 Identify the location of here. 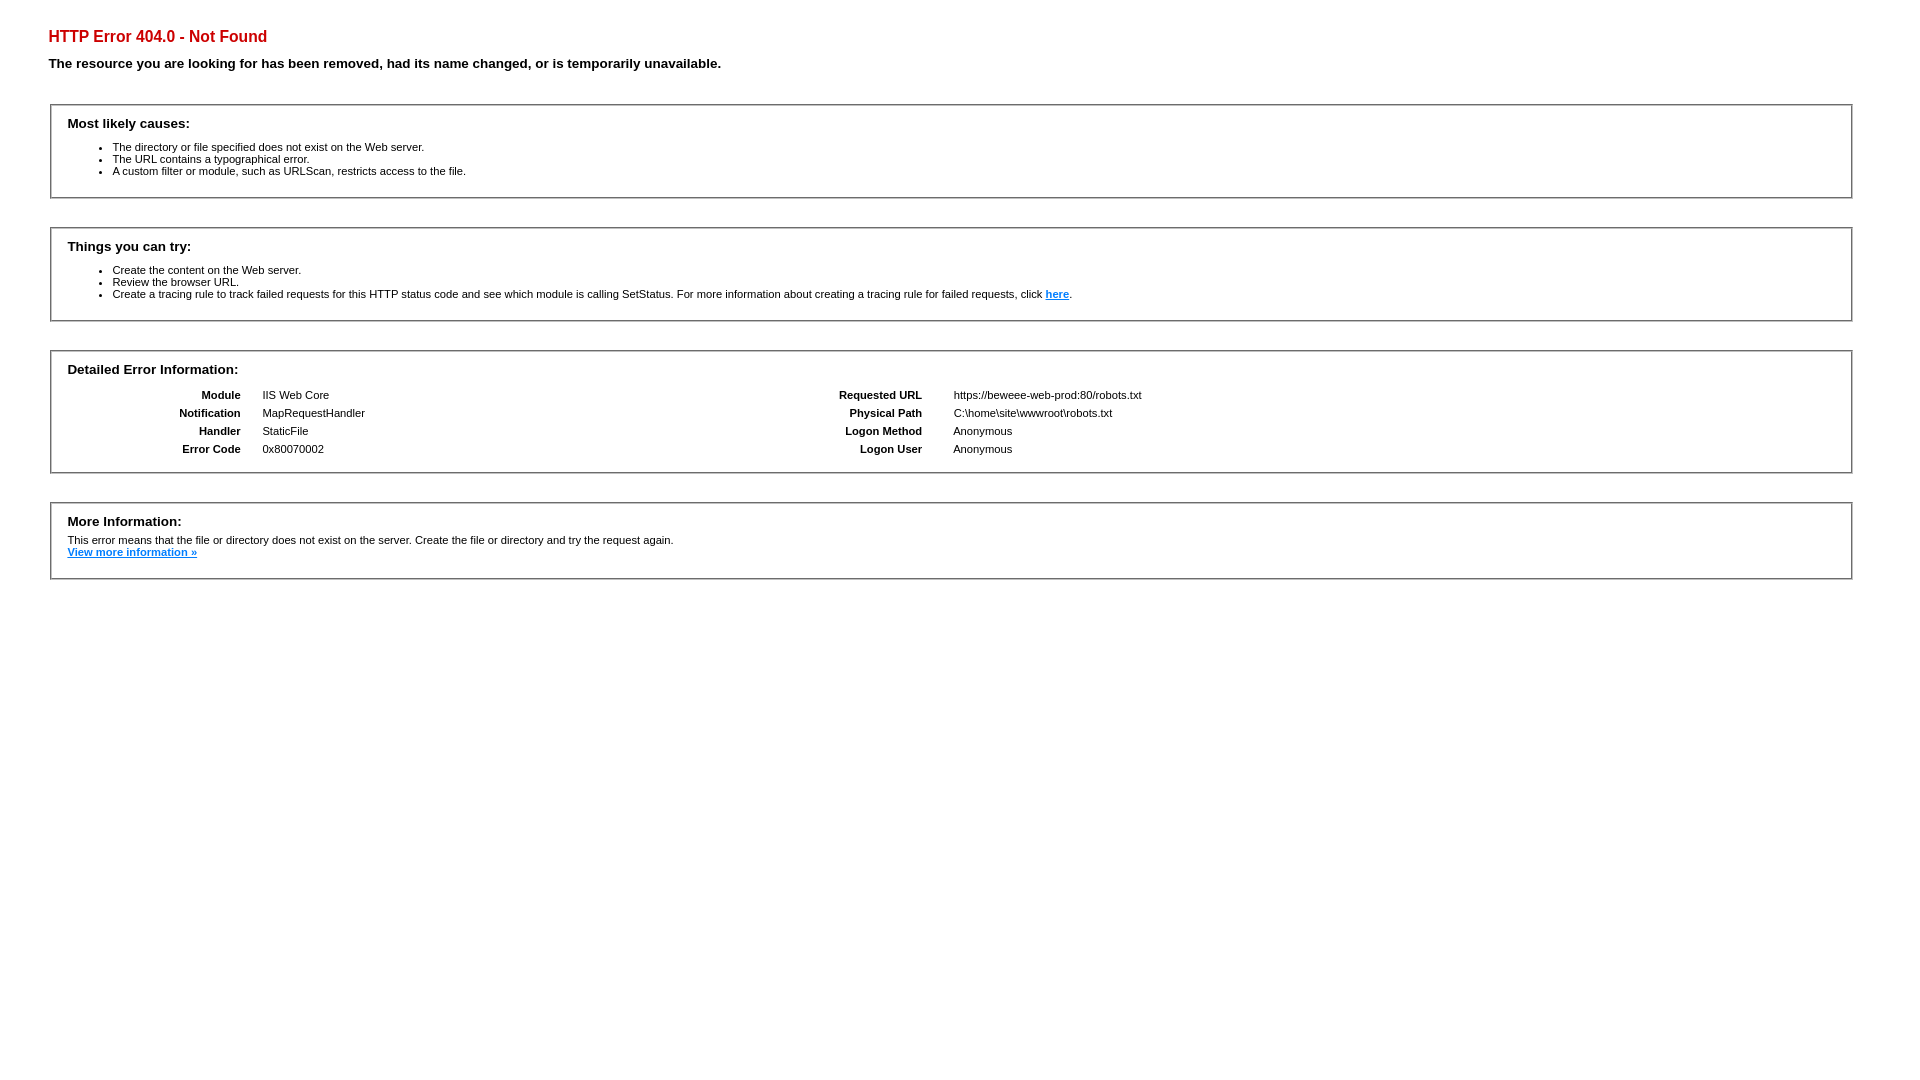
(1058, 294).